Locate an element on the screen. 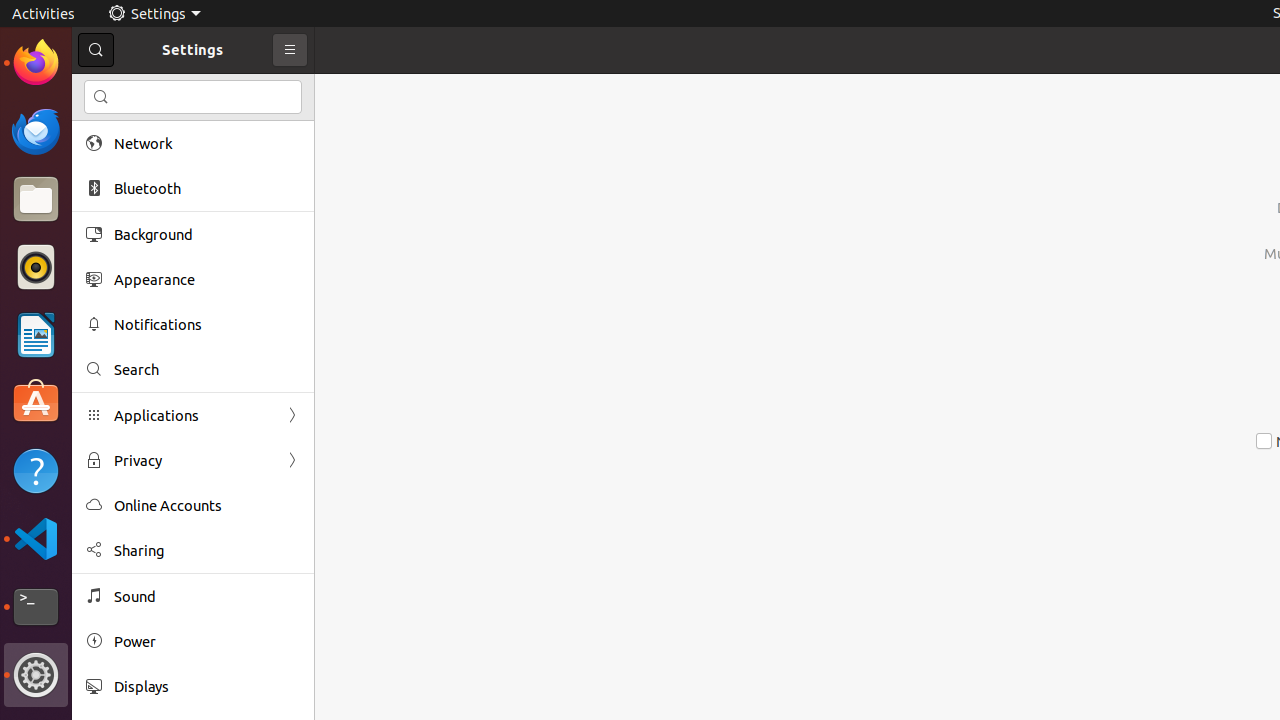 This screenshot has width=1280, height=720. IsaHelpMain.desktop is located at coordinates (134, 300).